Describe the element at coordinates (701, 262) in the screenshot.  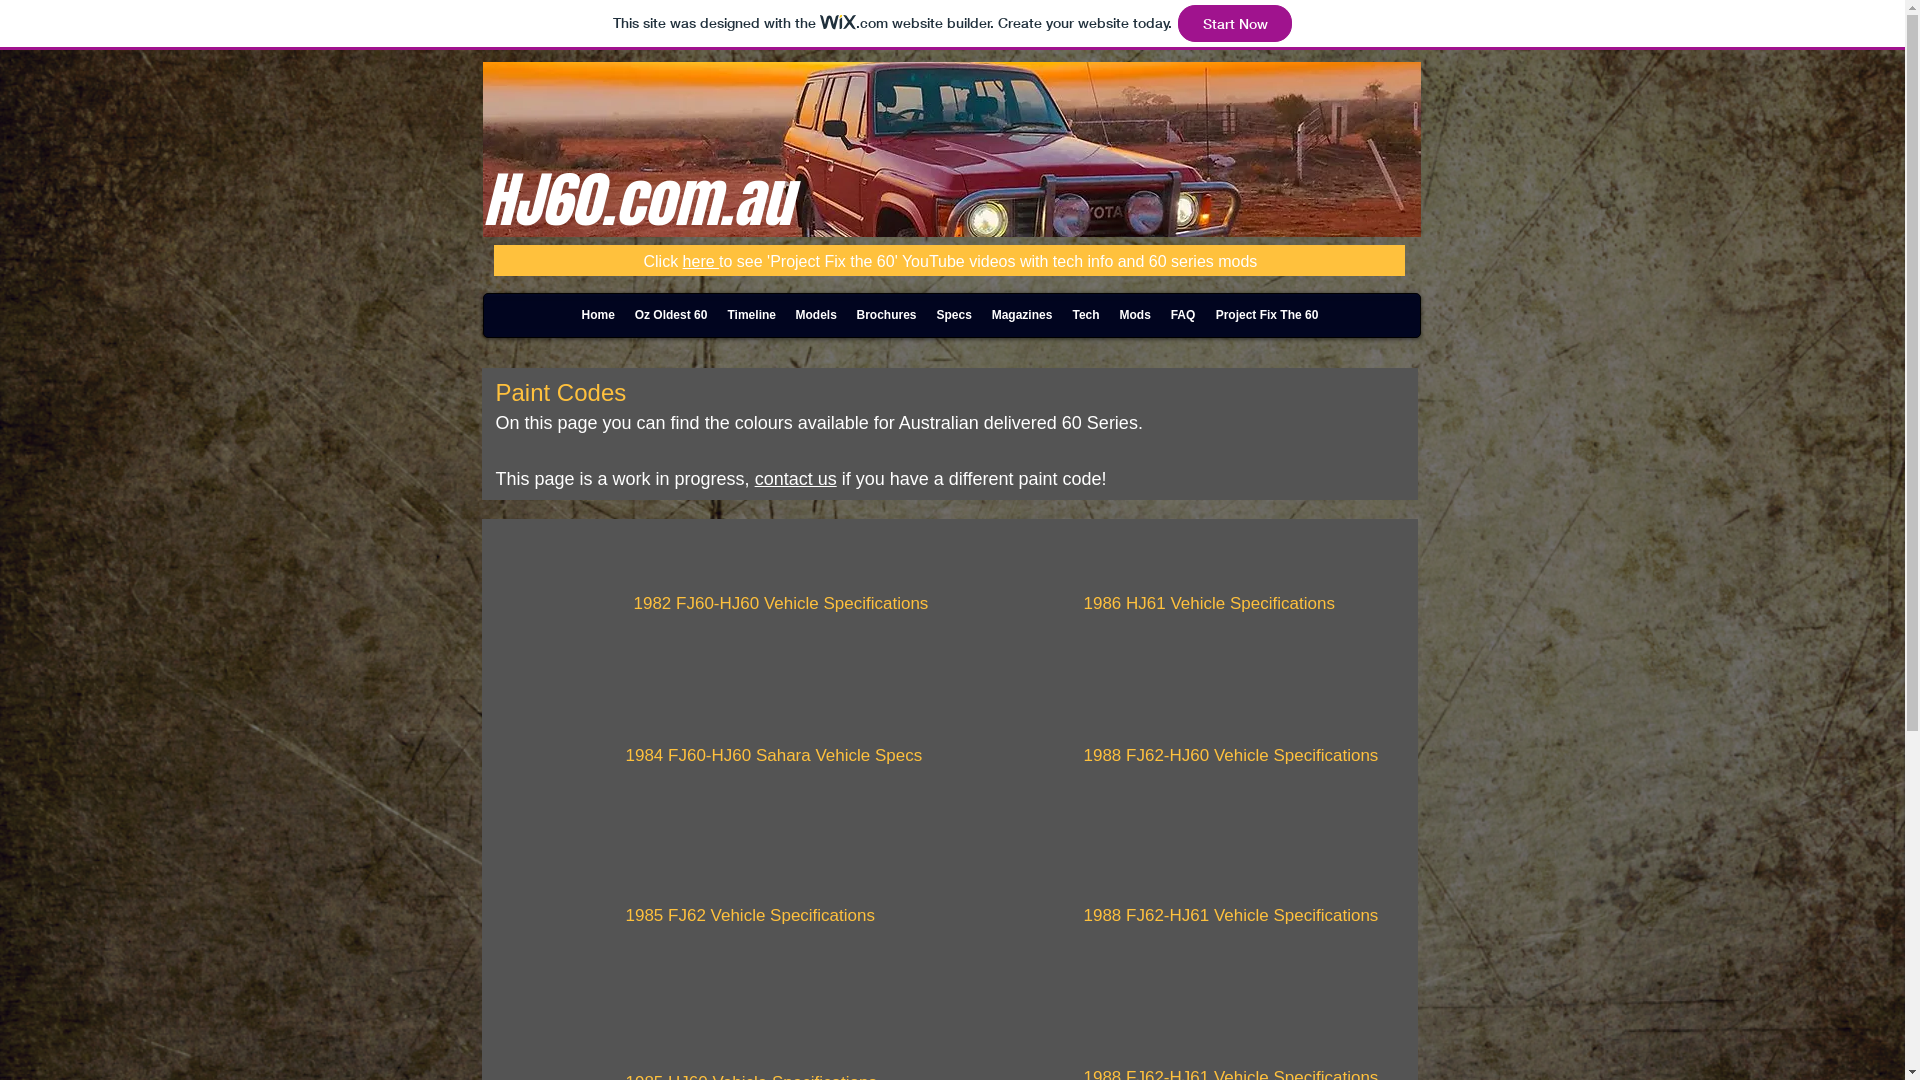
I see `here` at that location.